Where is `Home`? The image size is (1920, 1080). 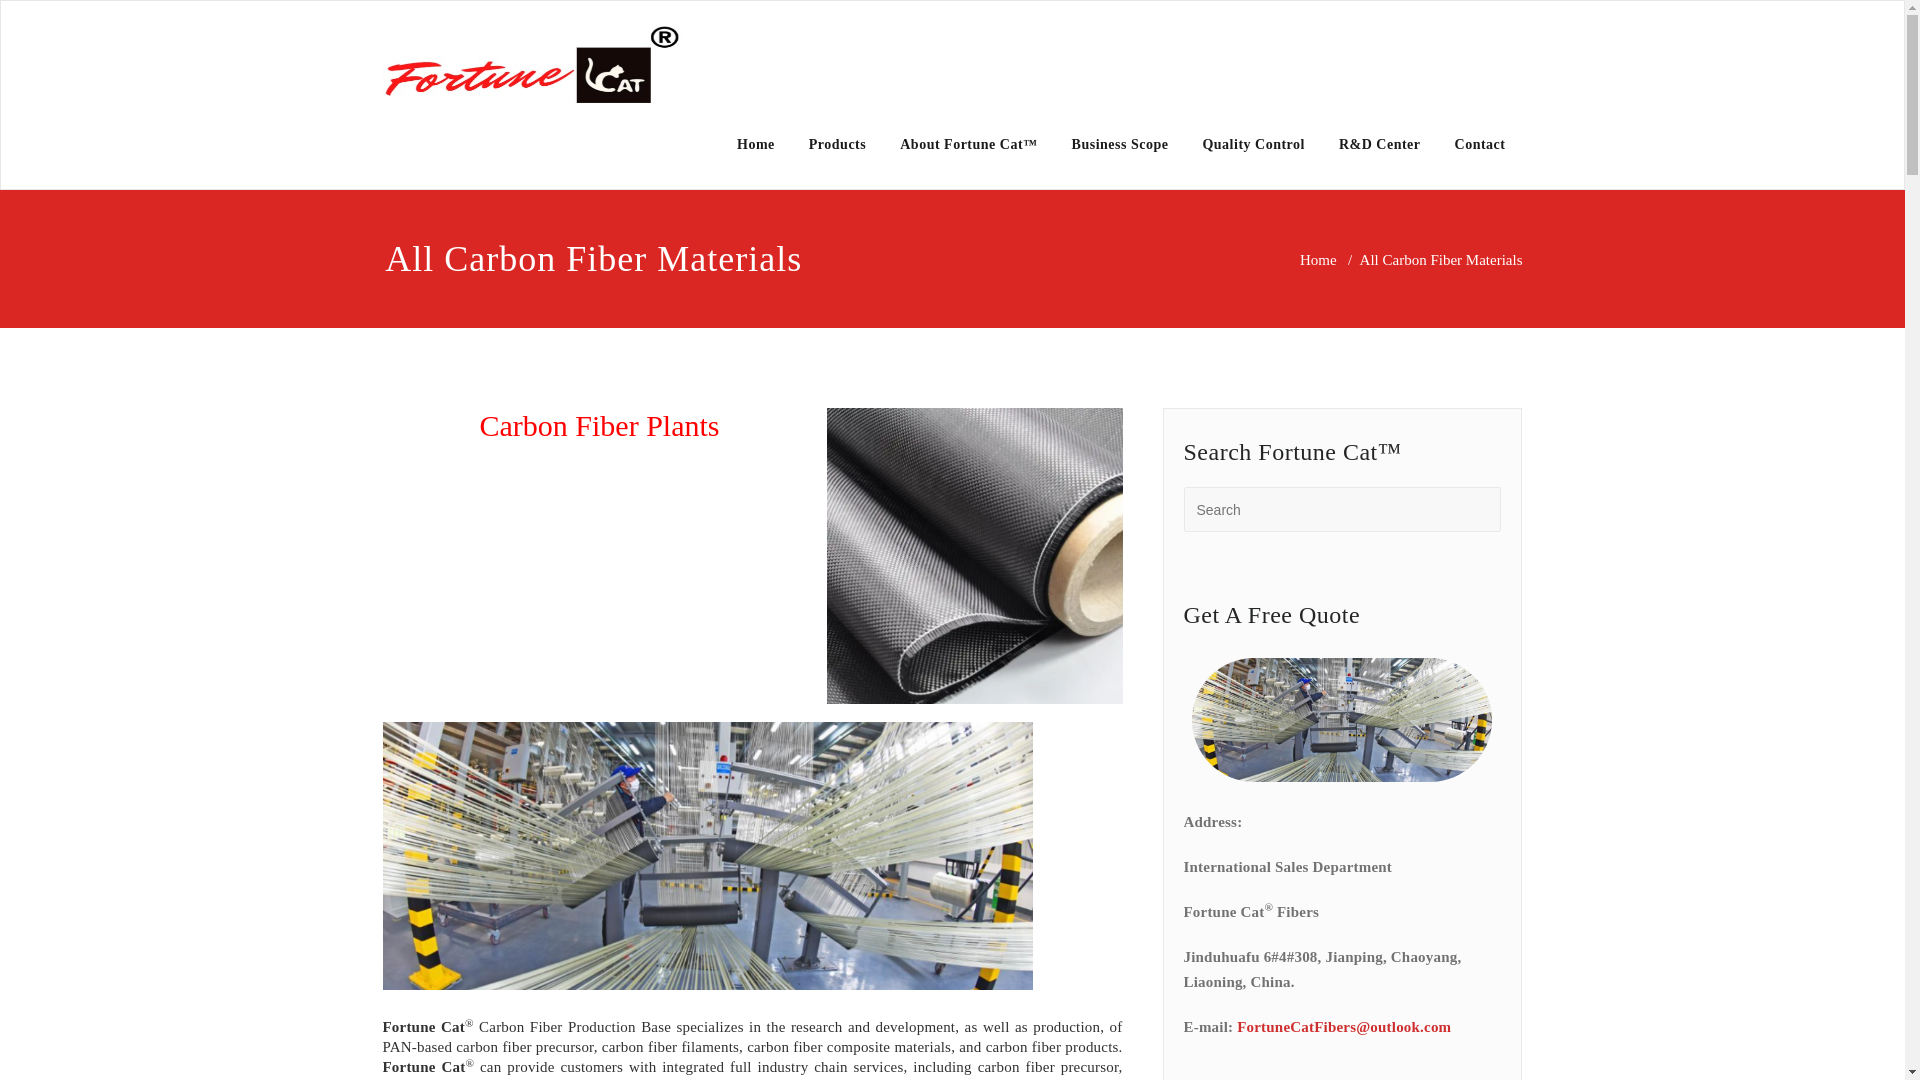 Home is located at coordinates (1318, 259).